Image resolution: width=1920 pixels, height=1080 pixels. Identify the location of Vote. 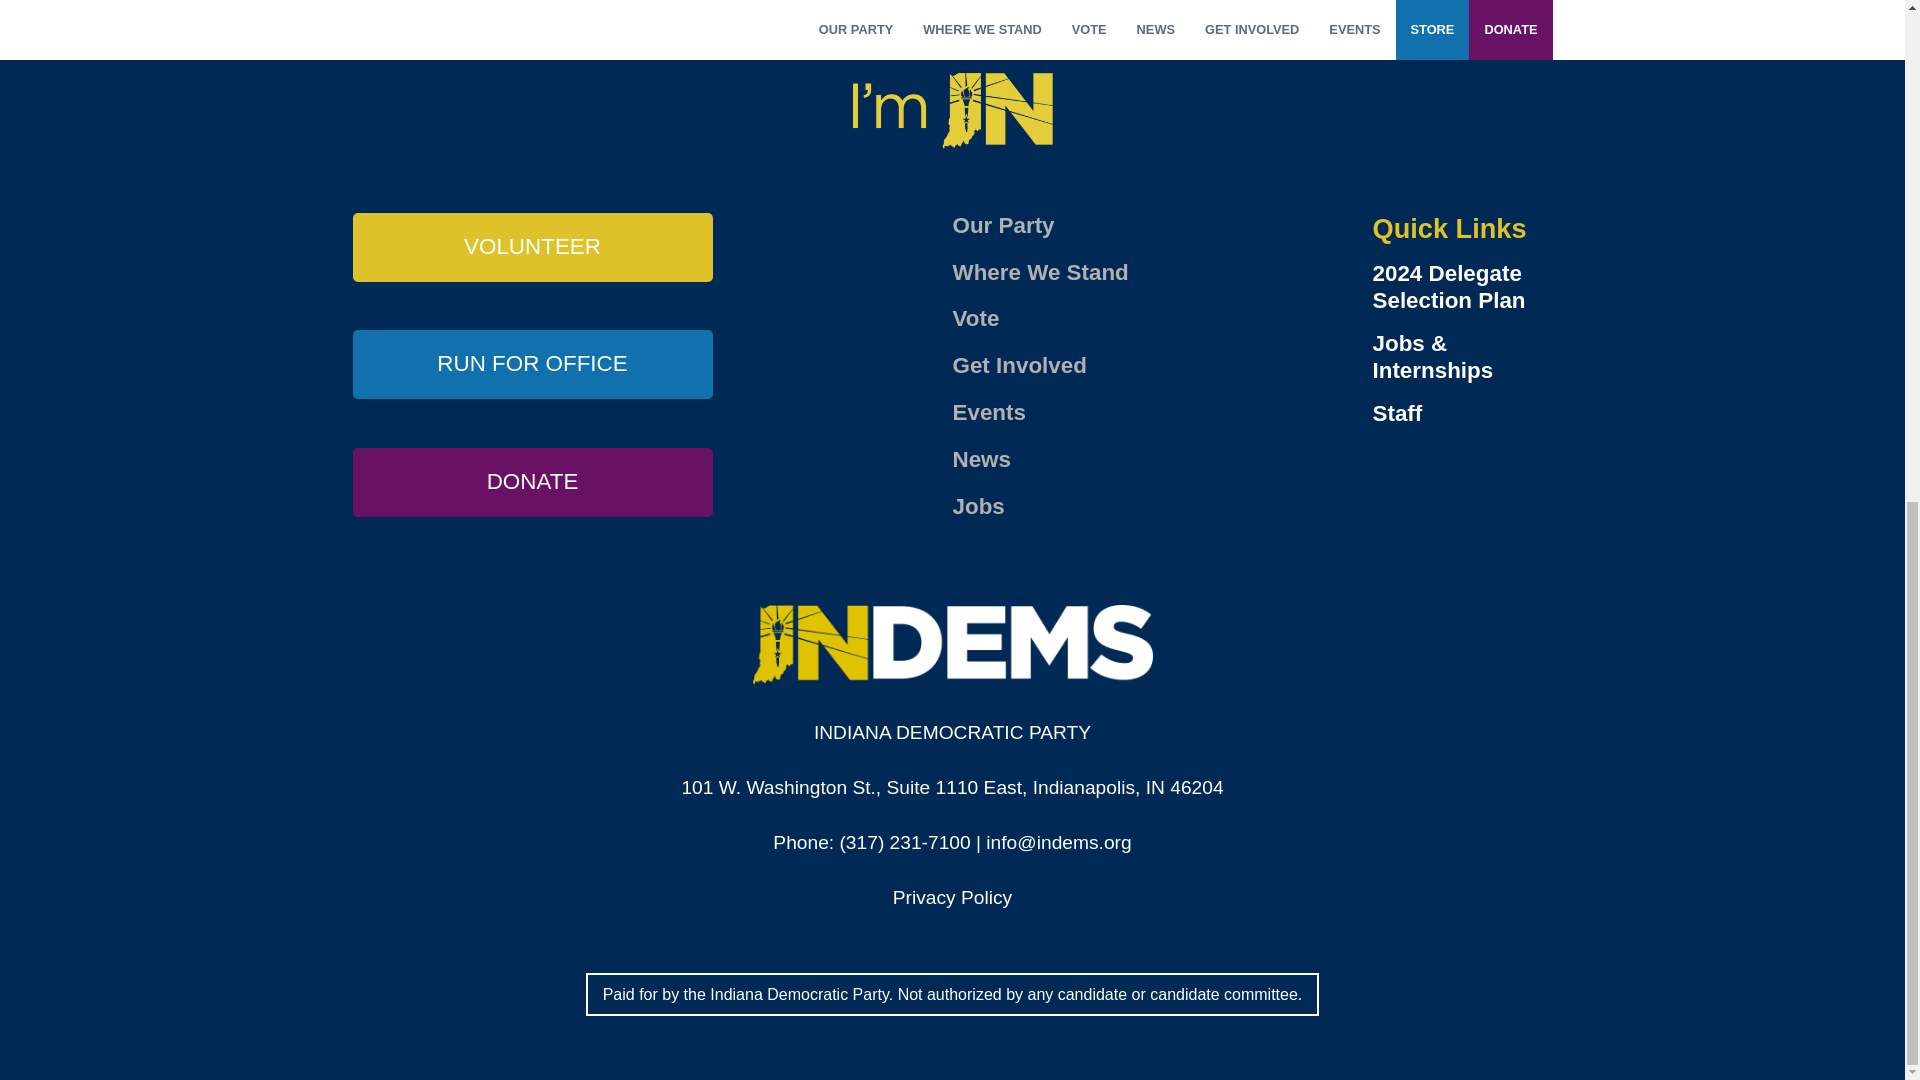
(975, 318).